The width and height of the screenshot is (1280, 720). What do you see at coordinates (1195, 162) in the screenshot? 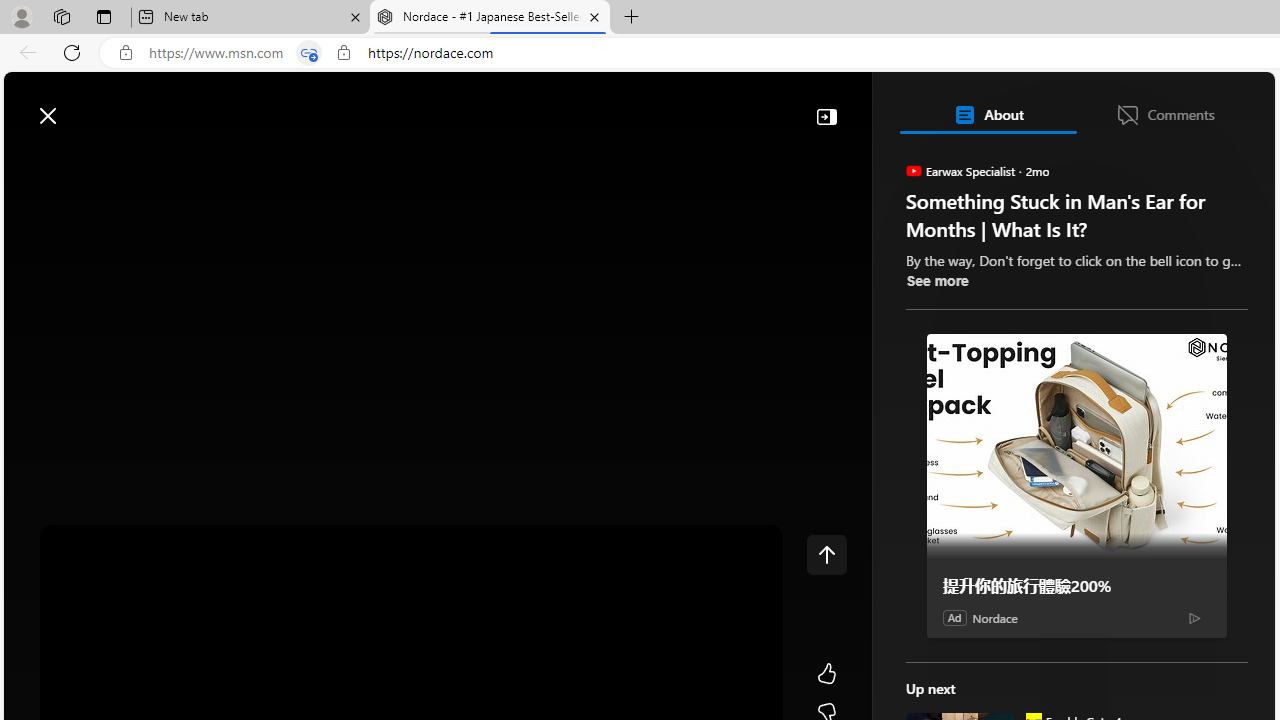
I see `Personalize` at bounding box center [1195, 162].